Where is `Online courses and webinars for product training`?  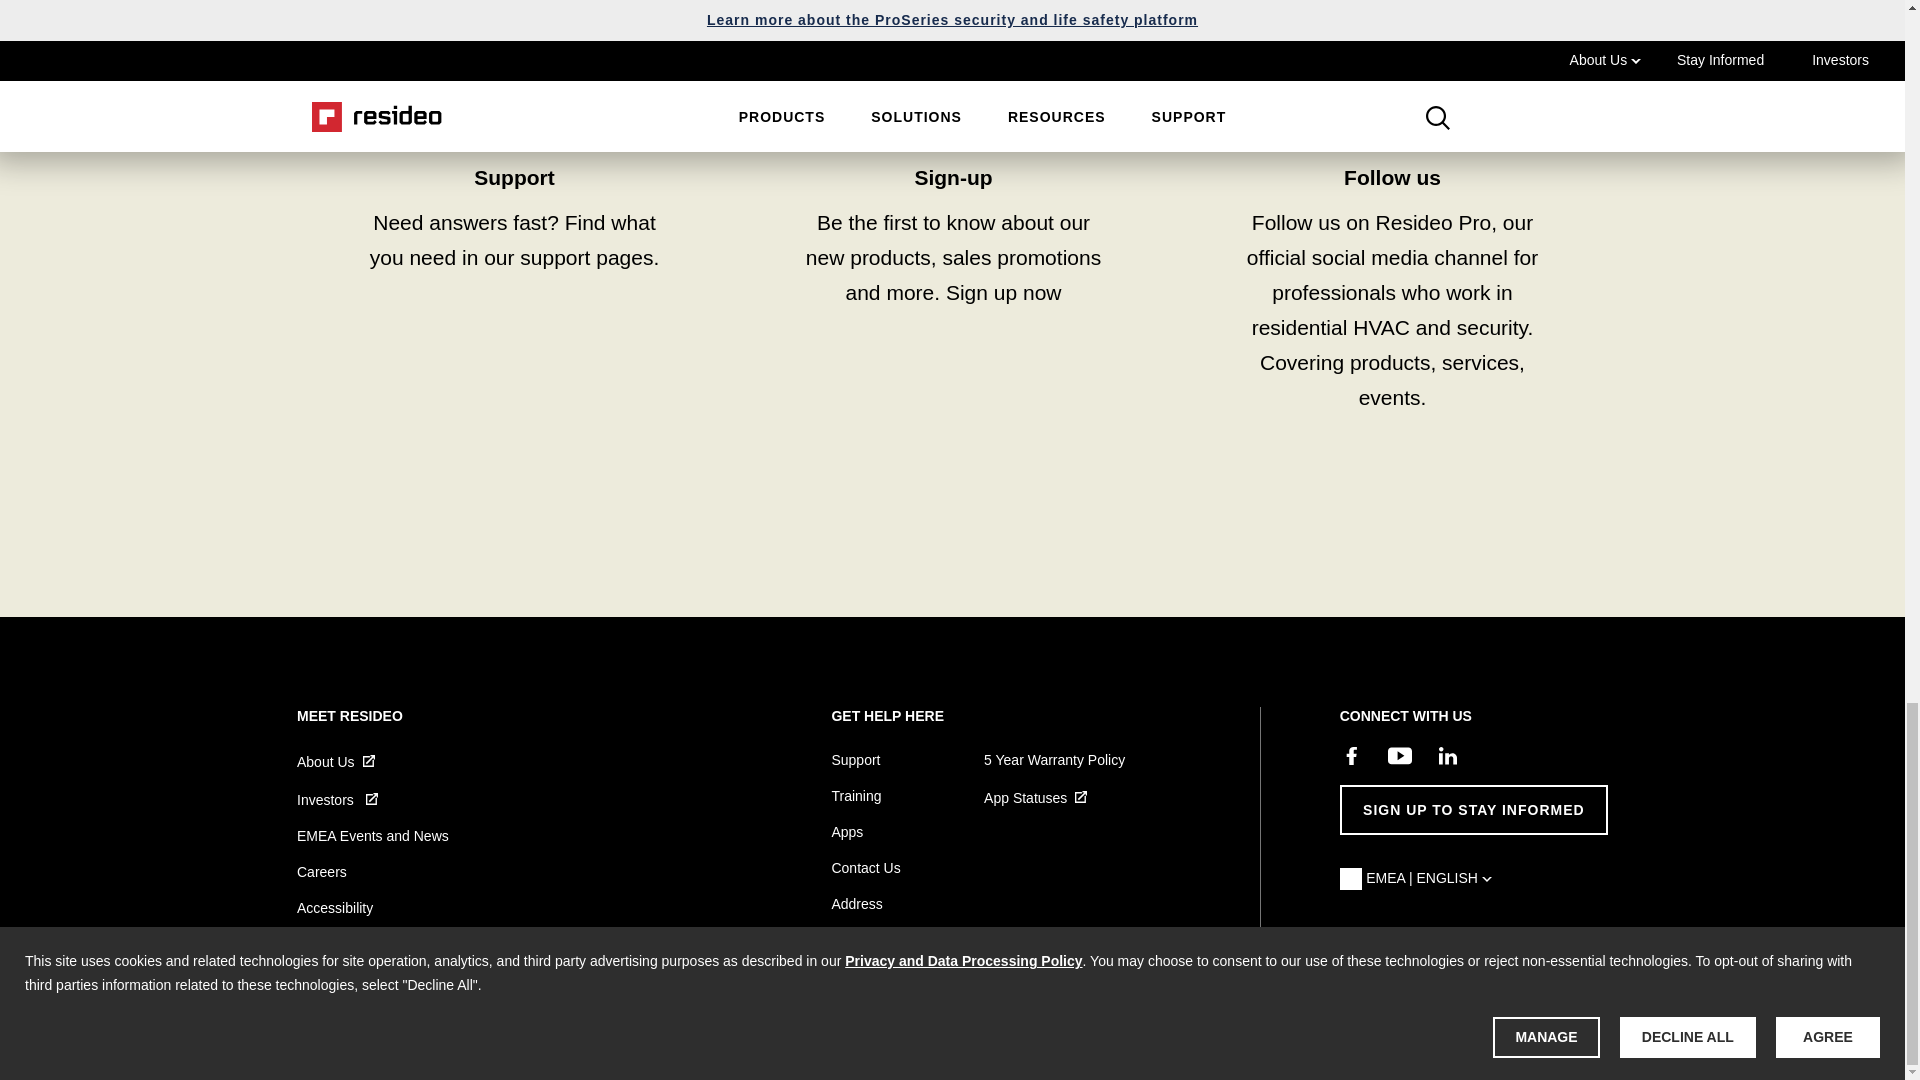 Online courses and webinars for product training is located at coordinates (514, 226).